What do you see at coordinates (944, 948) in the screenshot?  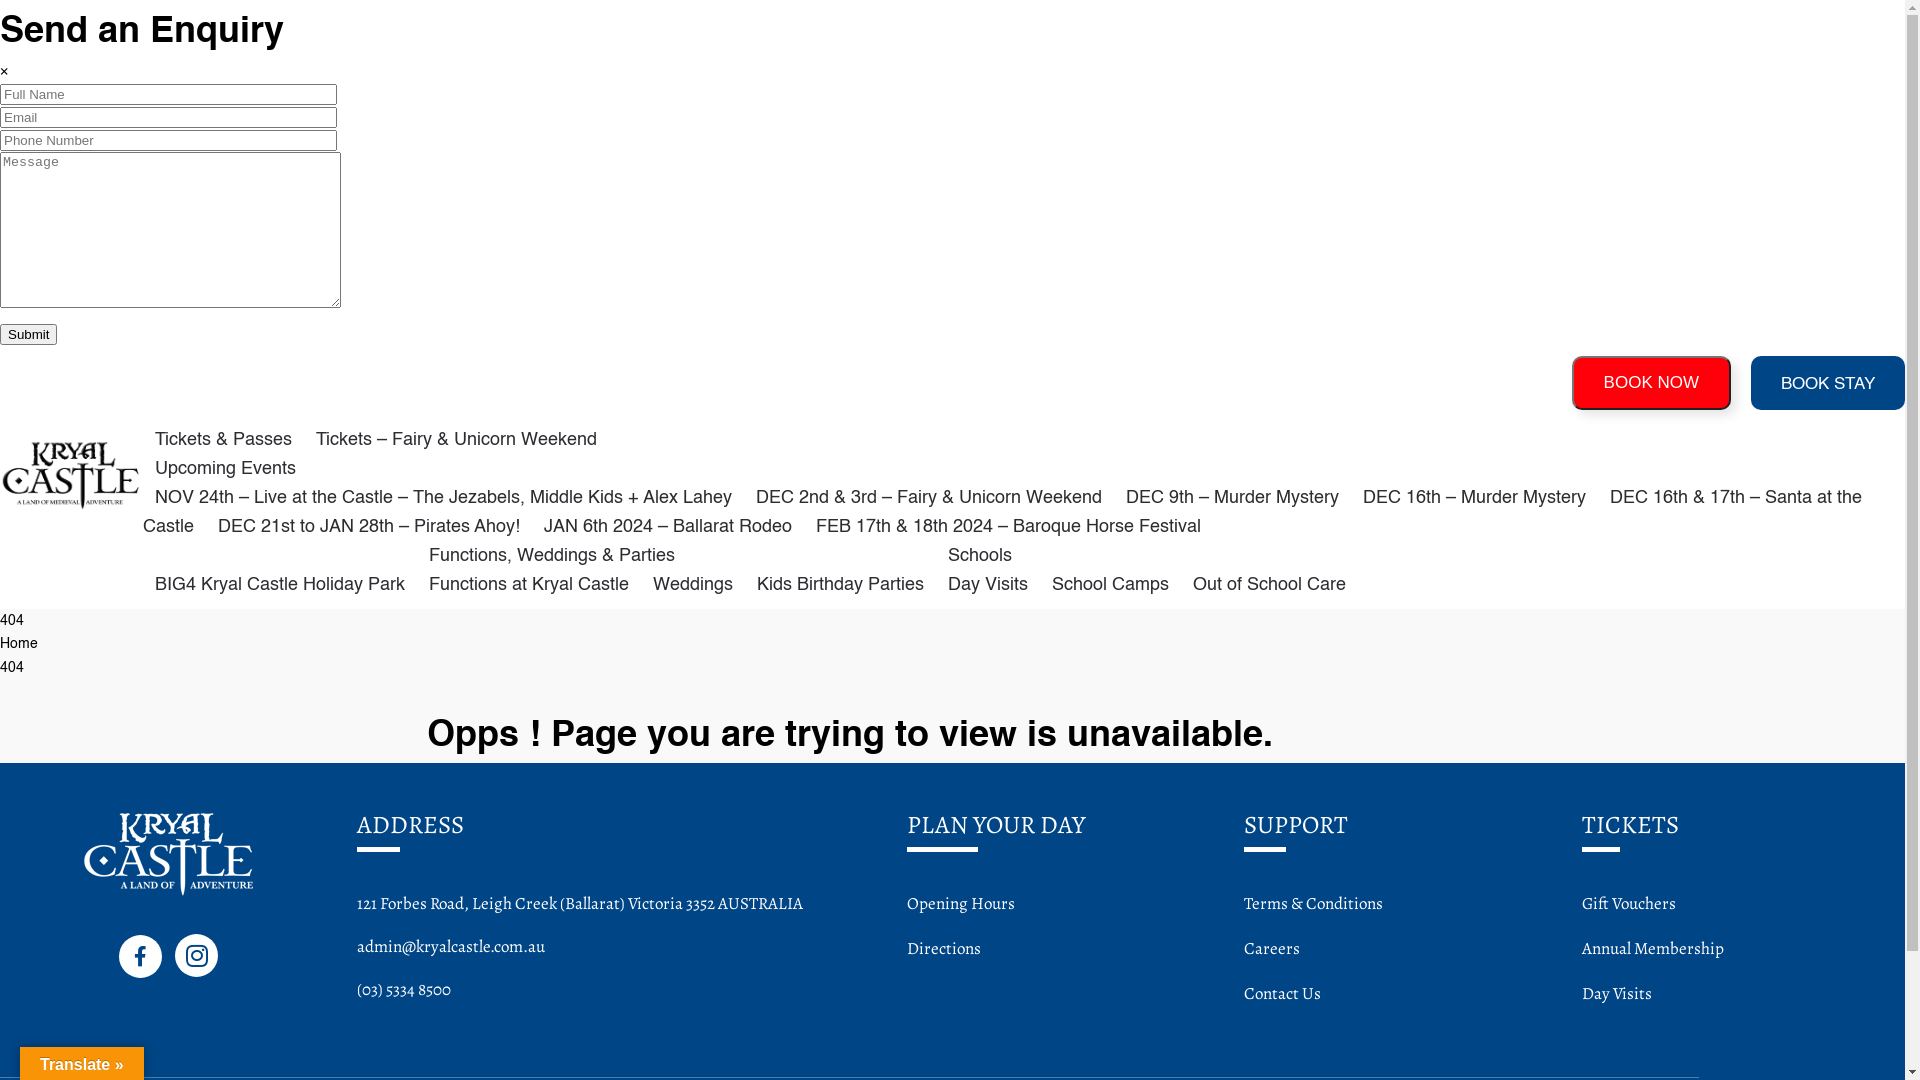 I see `Directions` at bounding box center [944, 948].